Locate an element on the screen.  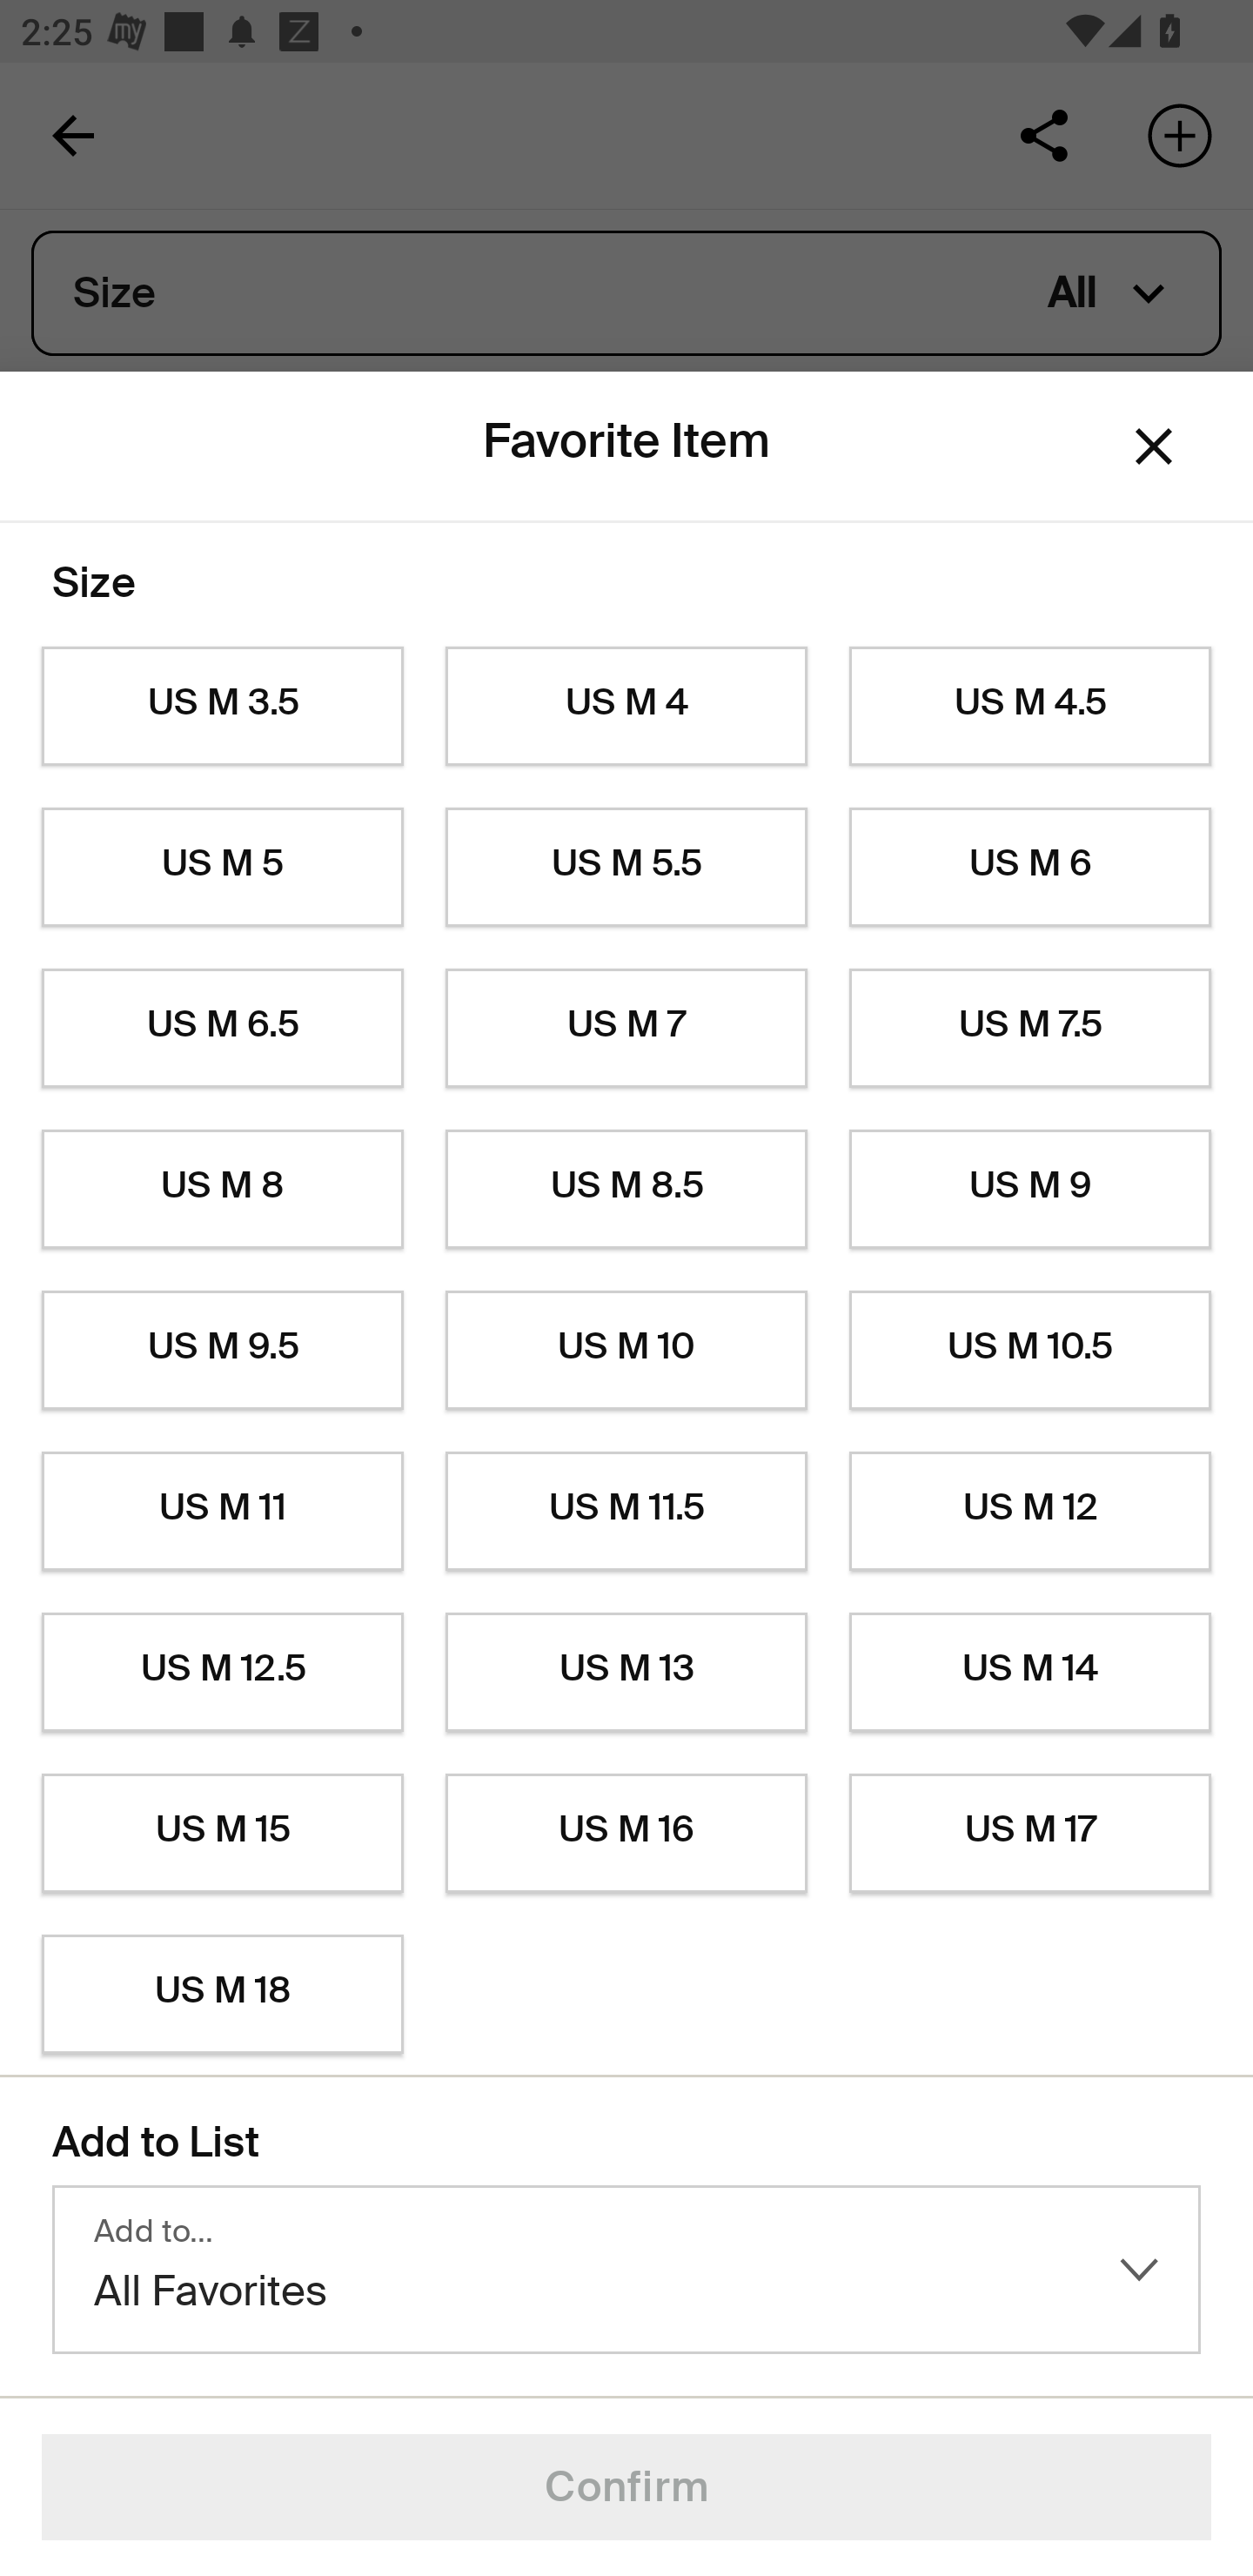
US M 18 is located at coordinates (222, 1995).